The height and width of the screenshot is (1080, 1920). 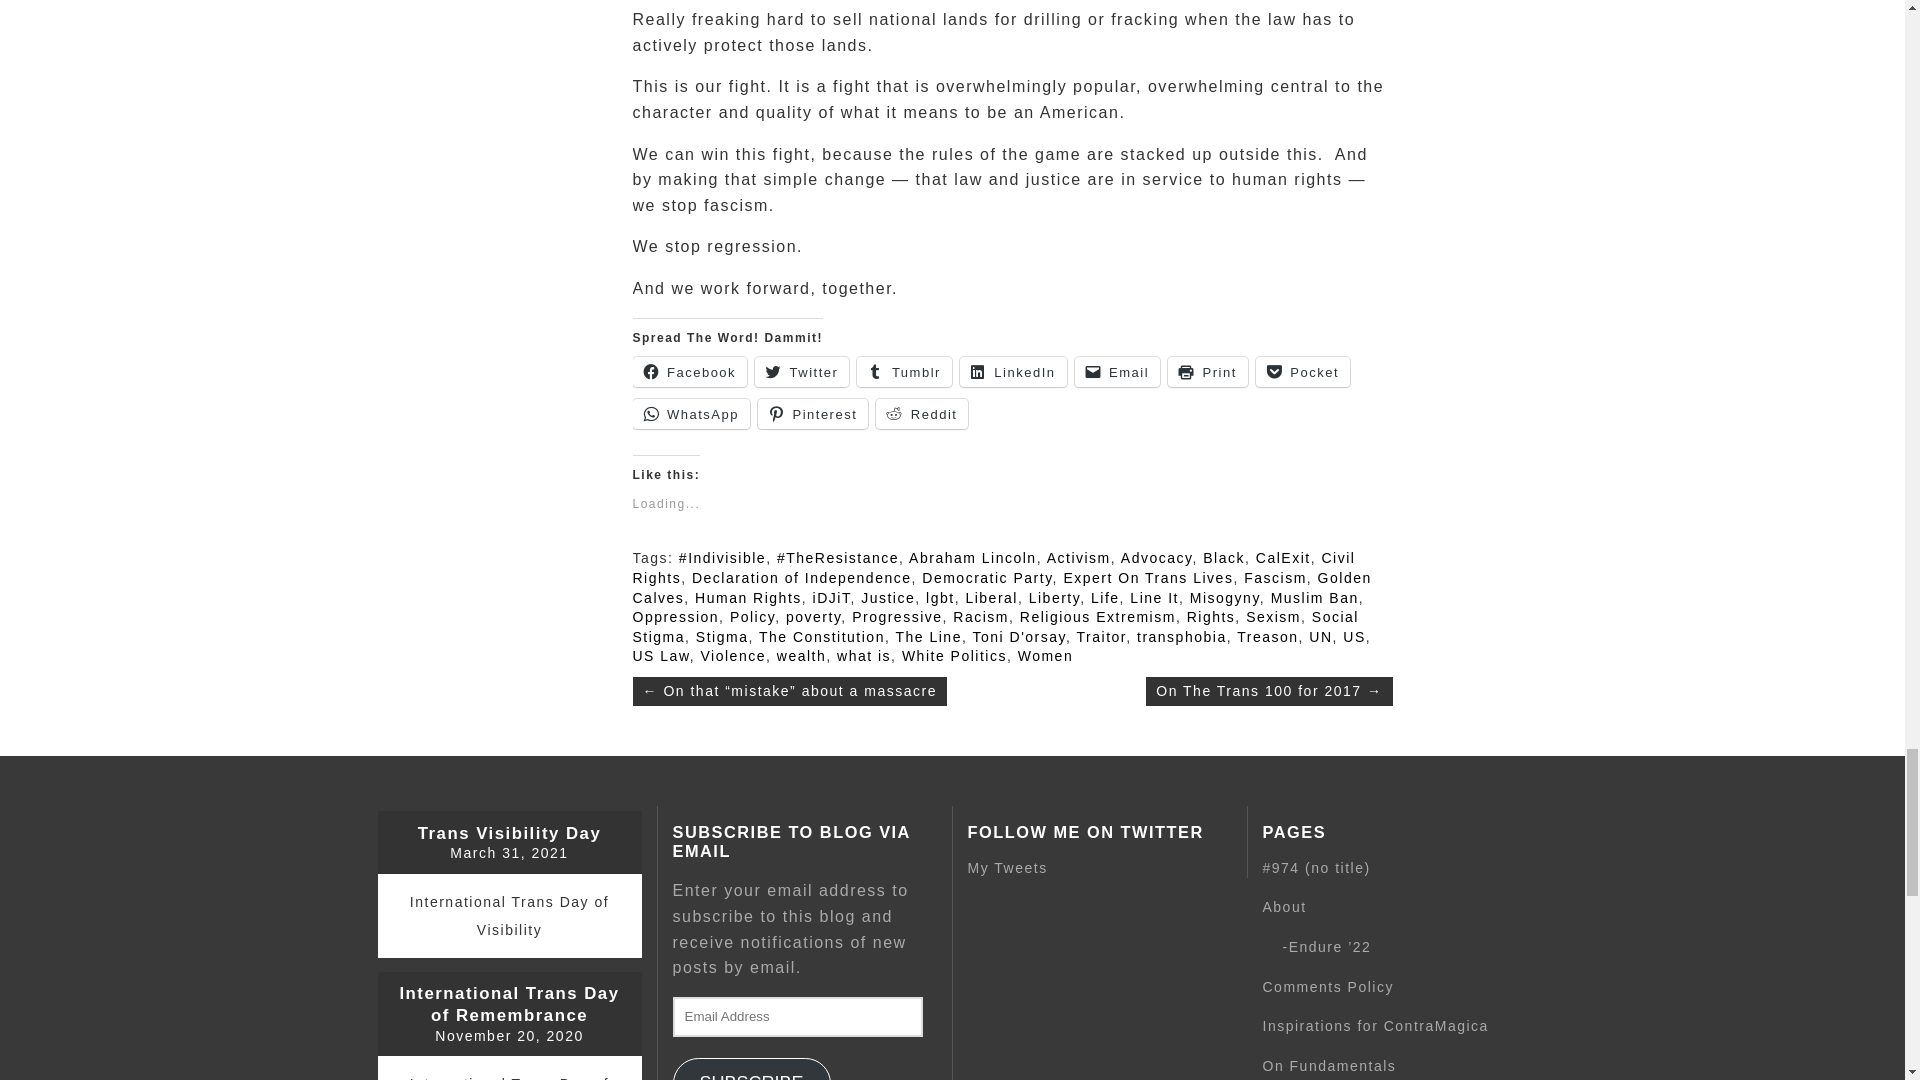 What do you see at coordinates (903, 372) in the screenshot?
I see `Tumblr` at bounding box center [903, 372].